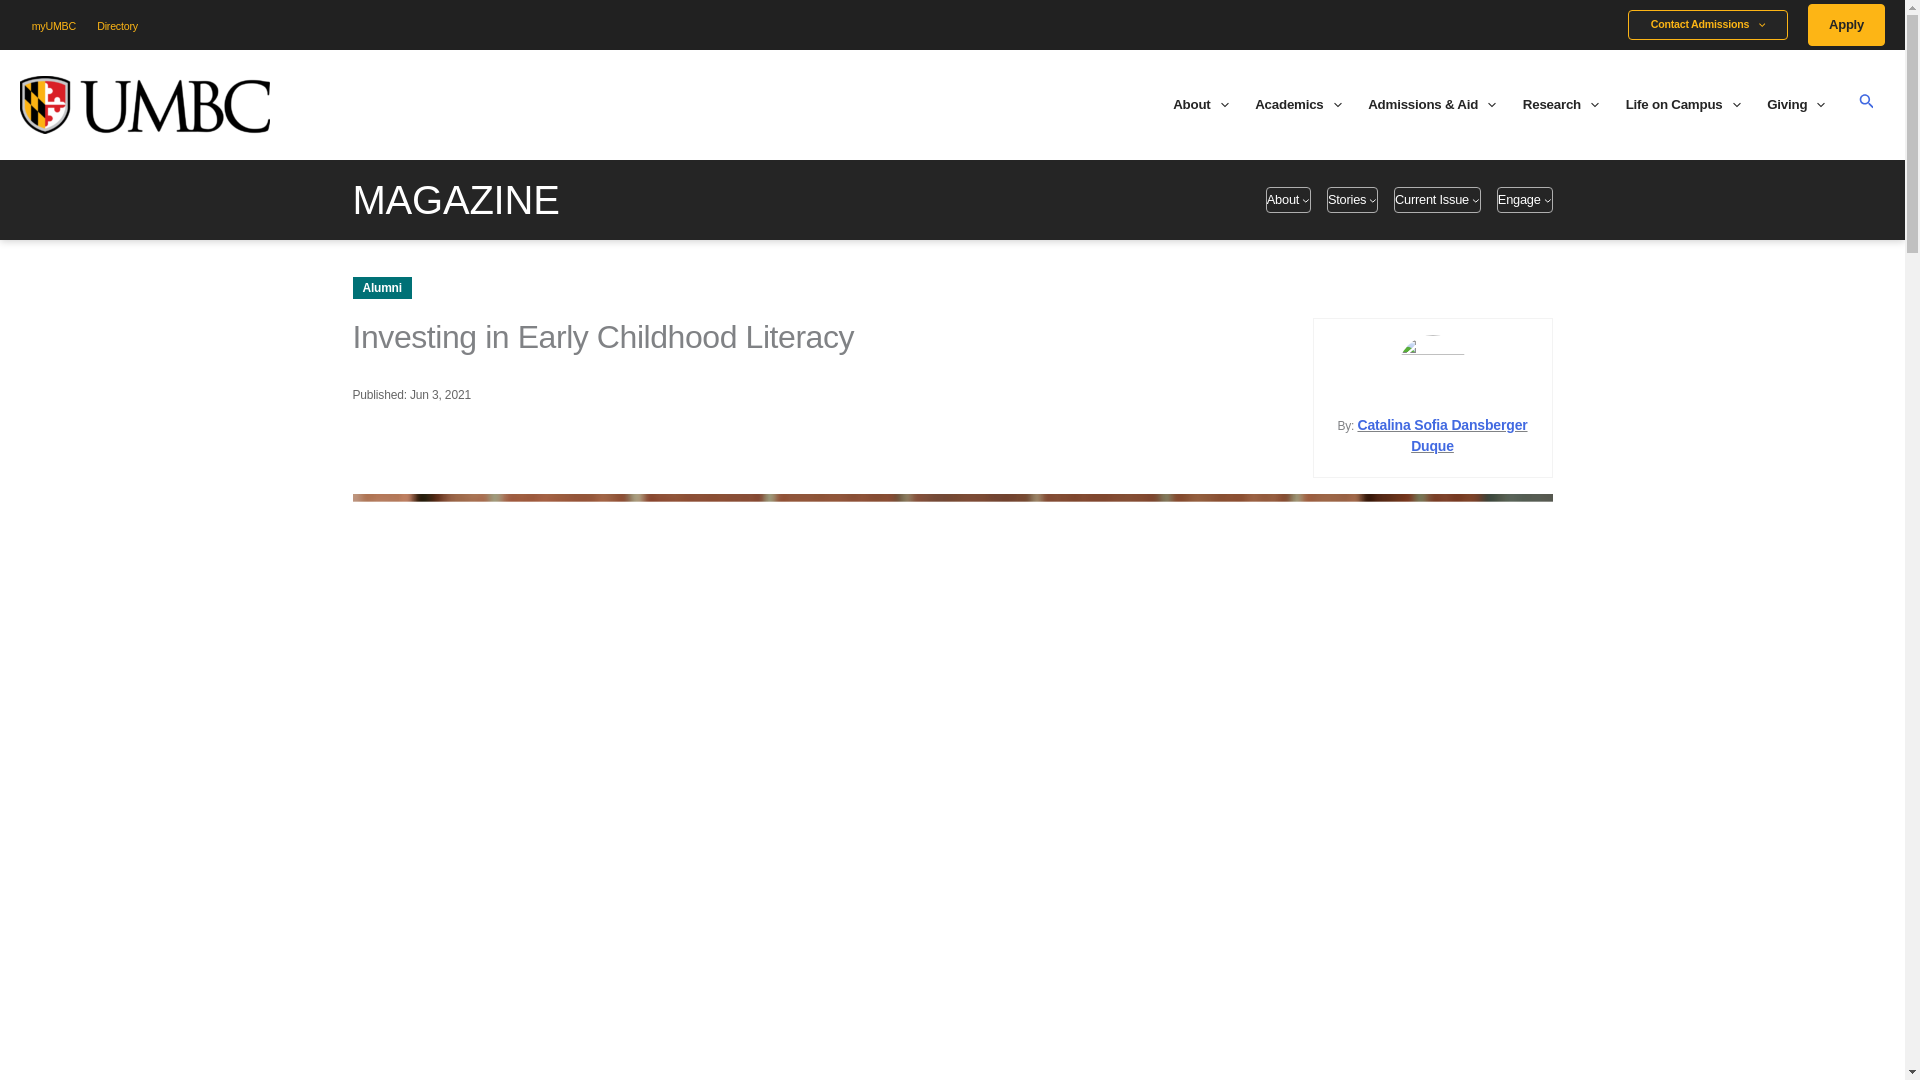 Image resolution: width=1920 pixels, height=1080 pixels. What do you see at coordinates (1708, 24) in the screenshot?
I see `Contact Admissions` at bounding box center [1708, 24].